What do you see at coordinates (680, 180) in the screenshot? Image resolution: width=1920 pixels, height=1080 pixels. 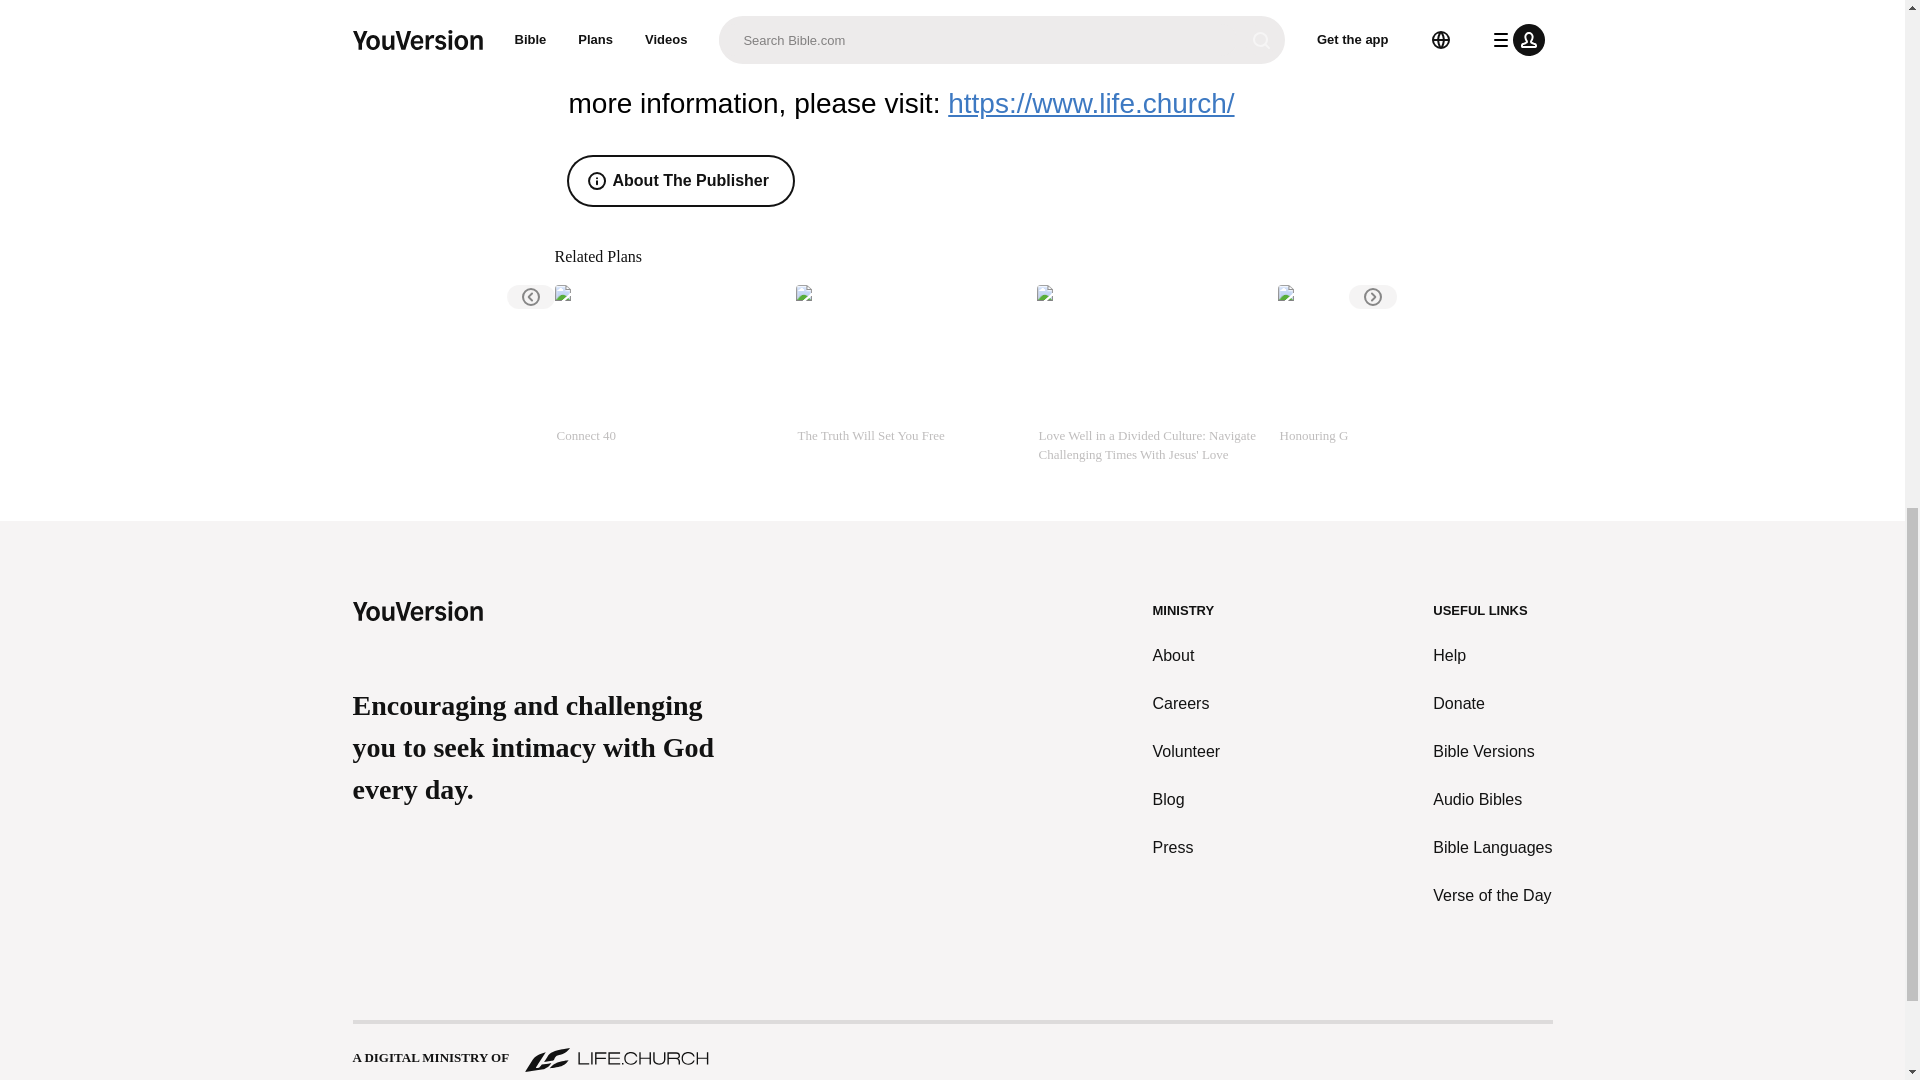 I see `About The Publisher` at bounding box center [680, 180].